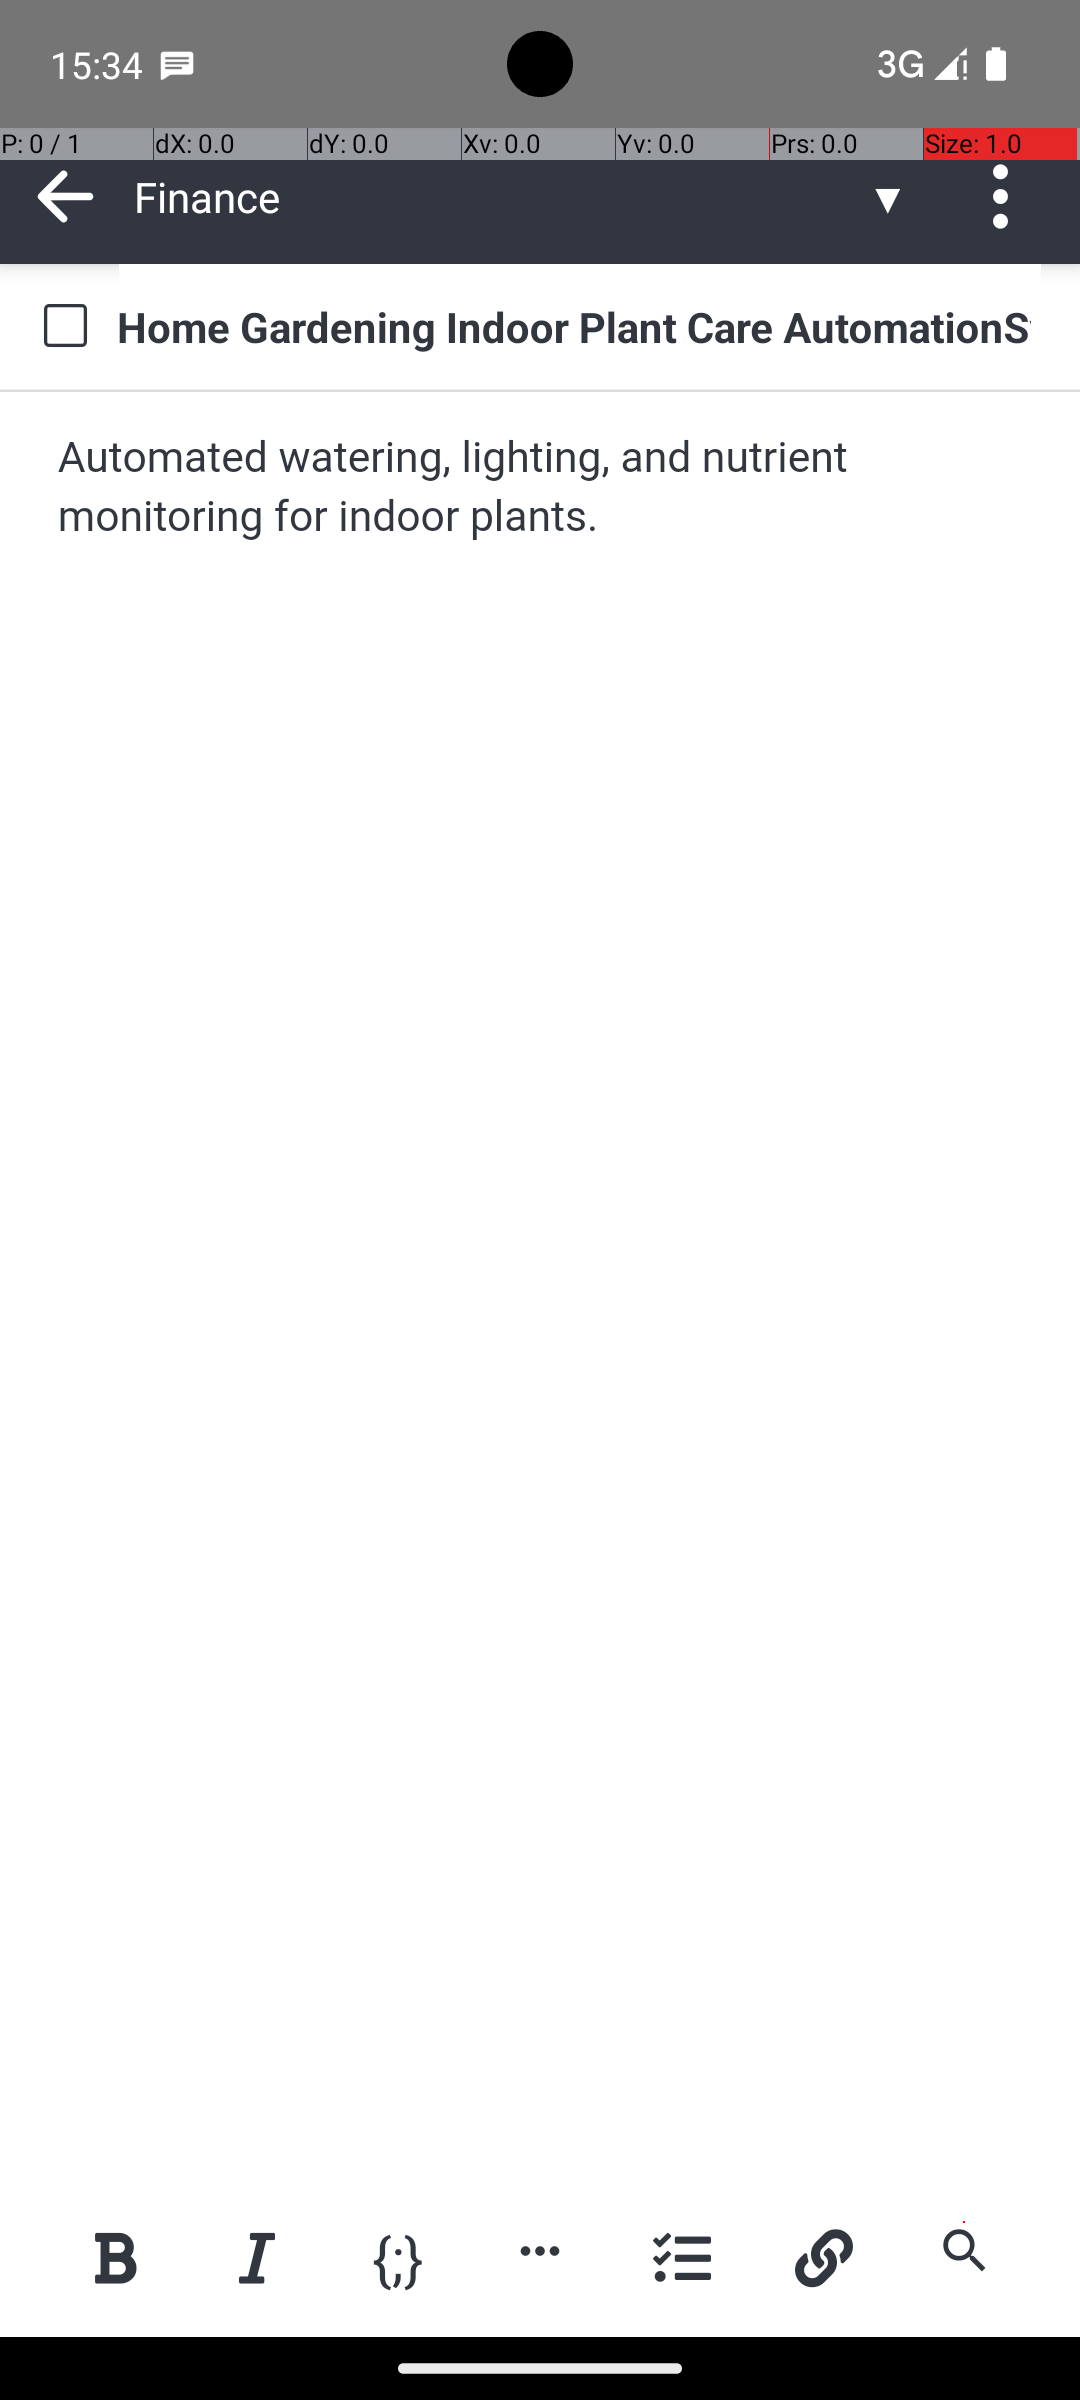 This screenshot has height=2400, width=1080. I want to click on Note editor, so click(542, 1288).